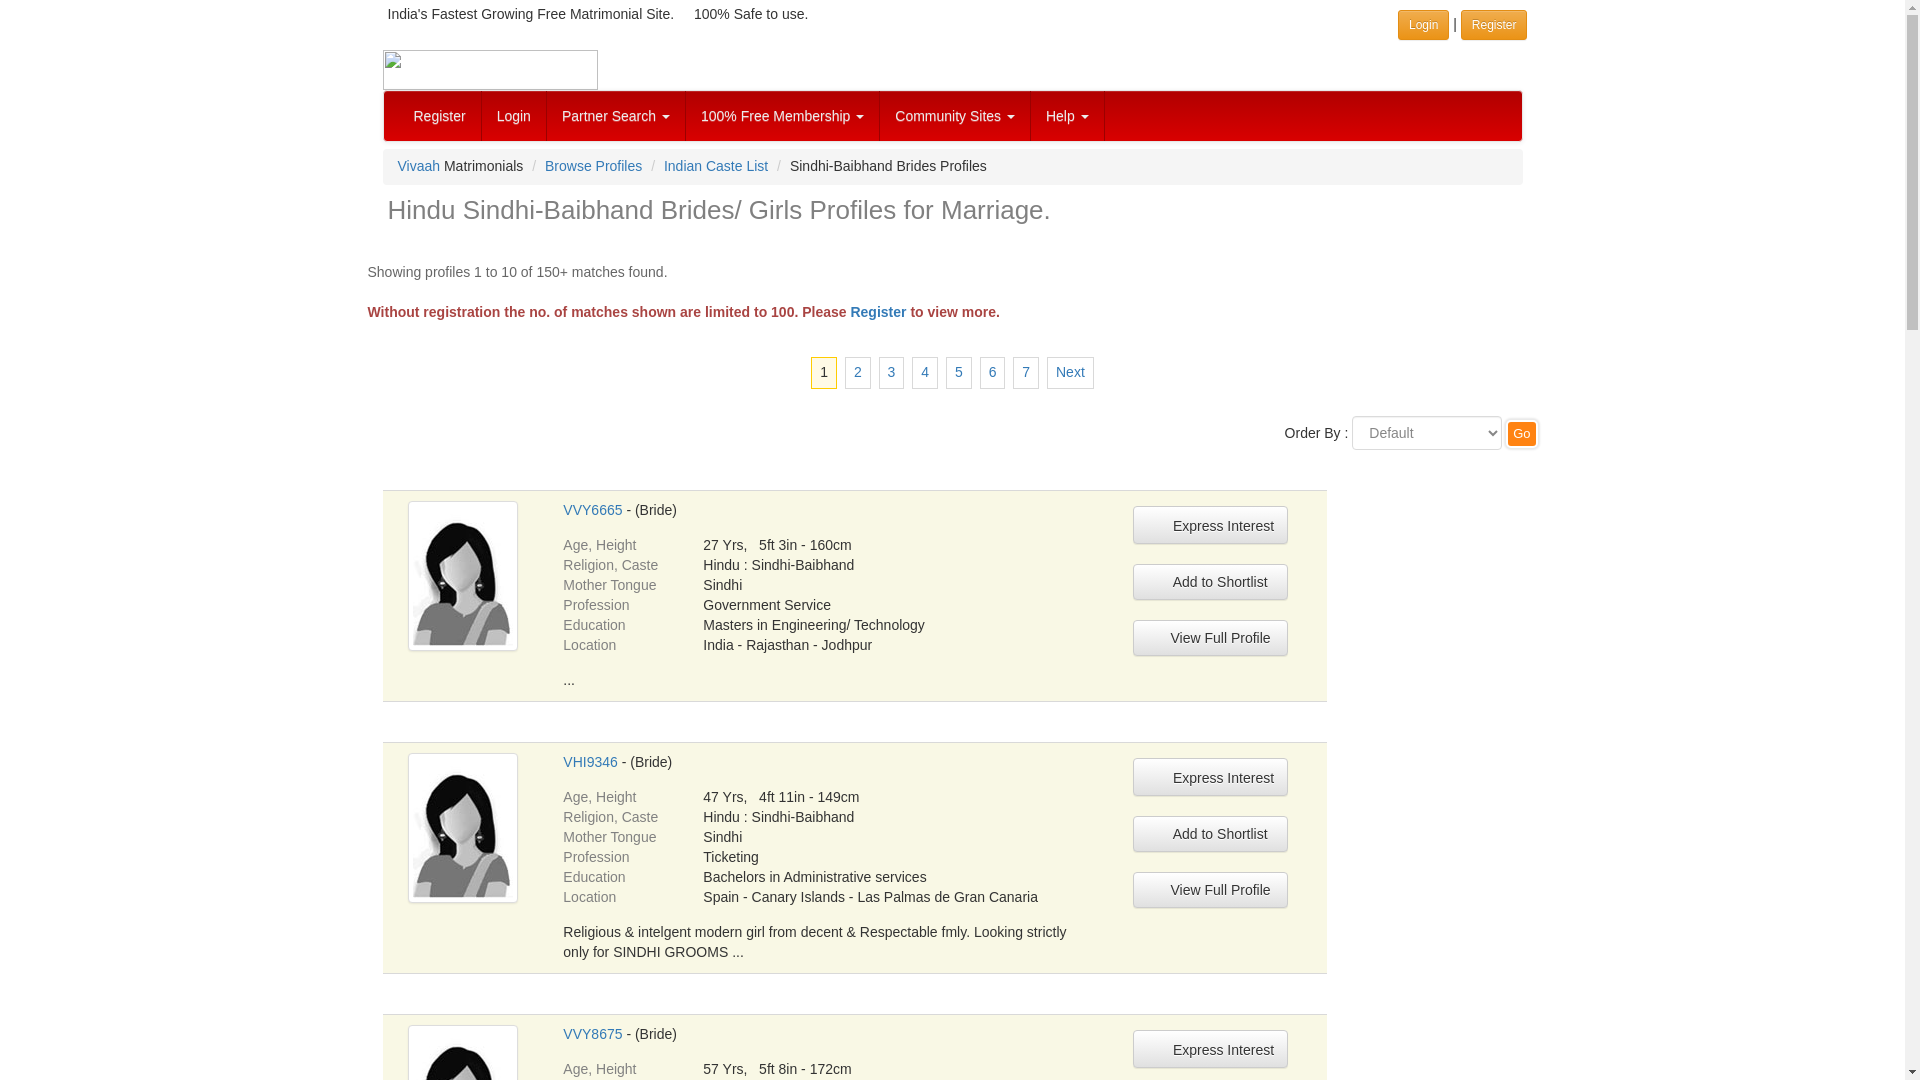 This screenshot has width=1920, height=1080. I want to click on Register, so click(1494, 24).